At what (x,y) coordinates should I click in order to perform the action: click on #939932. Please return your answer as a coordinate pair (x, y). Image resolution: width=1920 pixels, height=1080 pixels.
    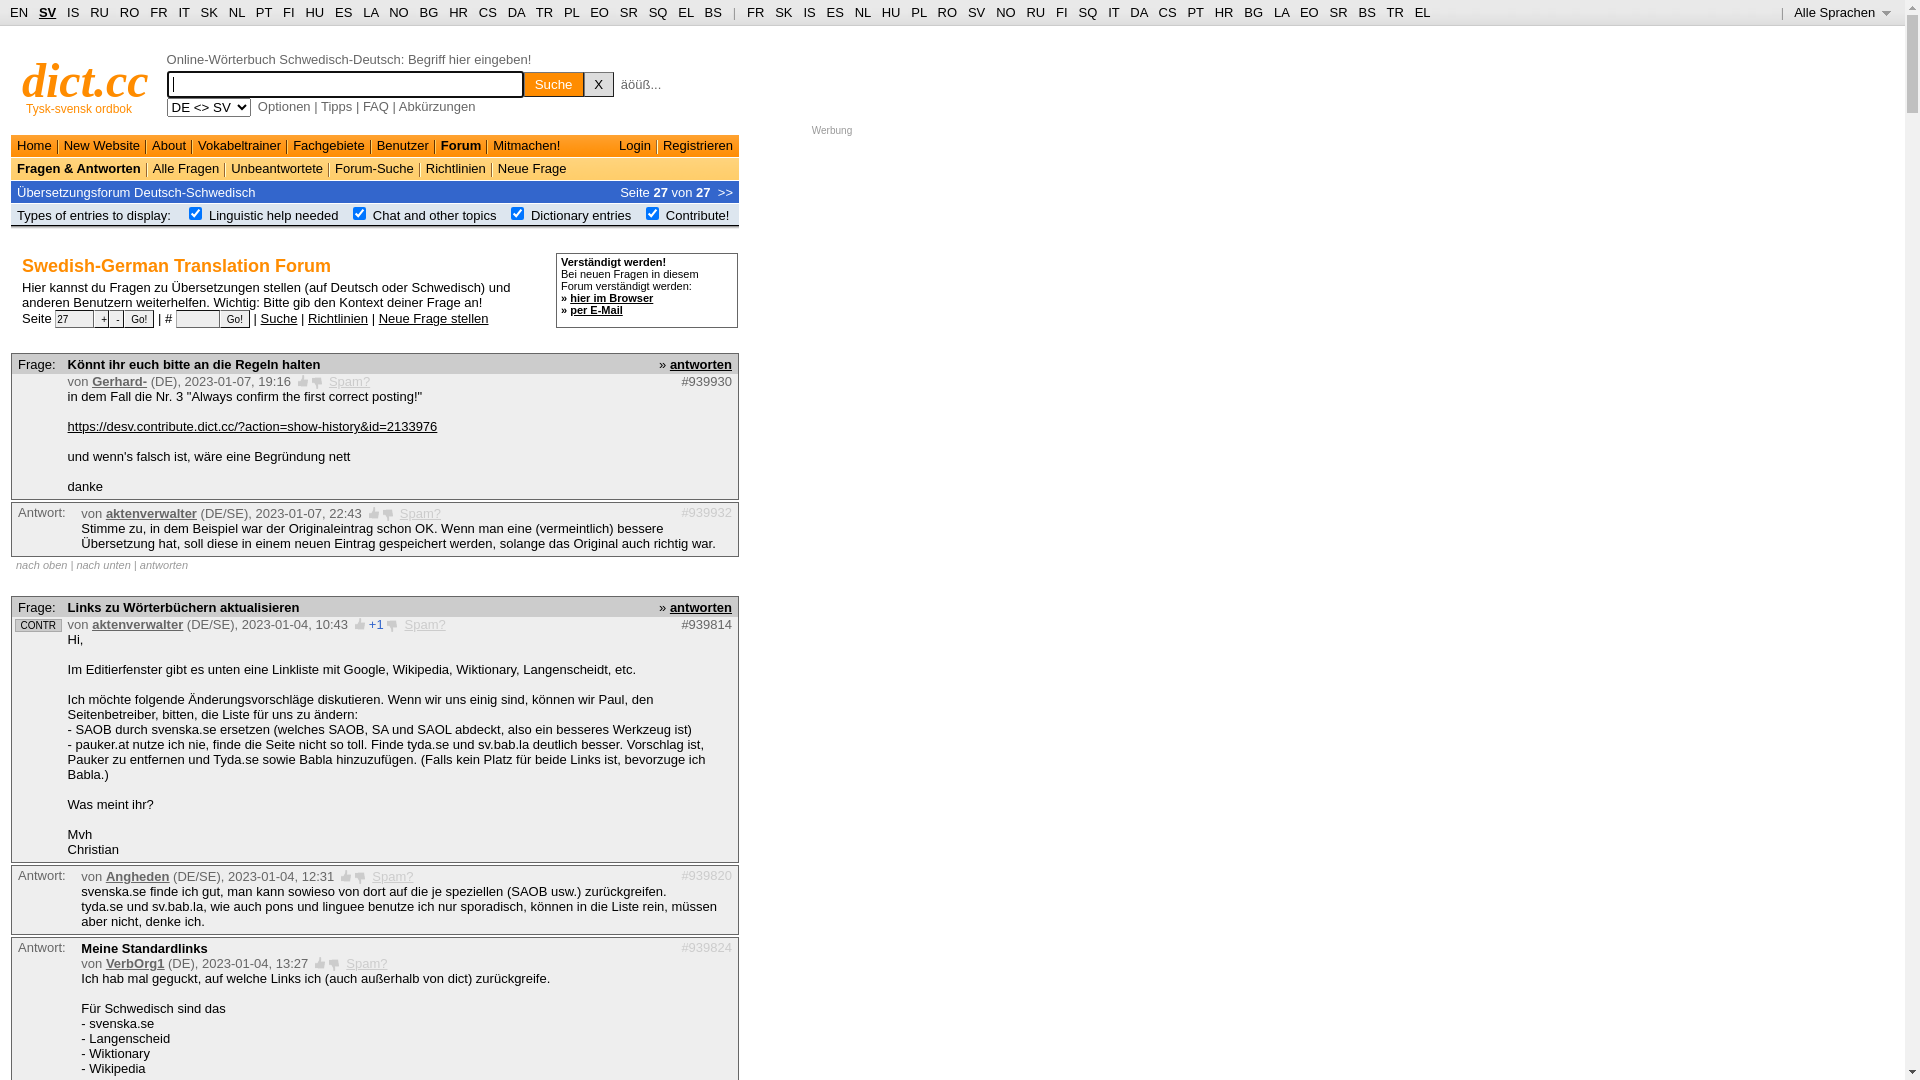
    Looking at the image, I should click on (706, 512).